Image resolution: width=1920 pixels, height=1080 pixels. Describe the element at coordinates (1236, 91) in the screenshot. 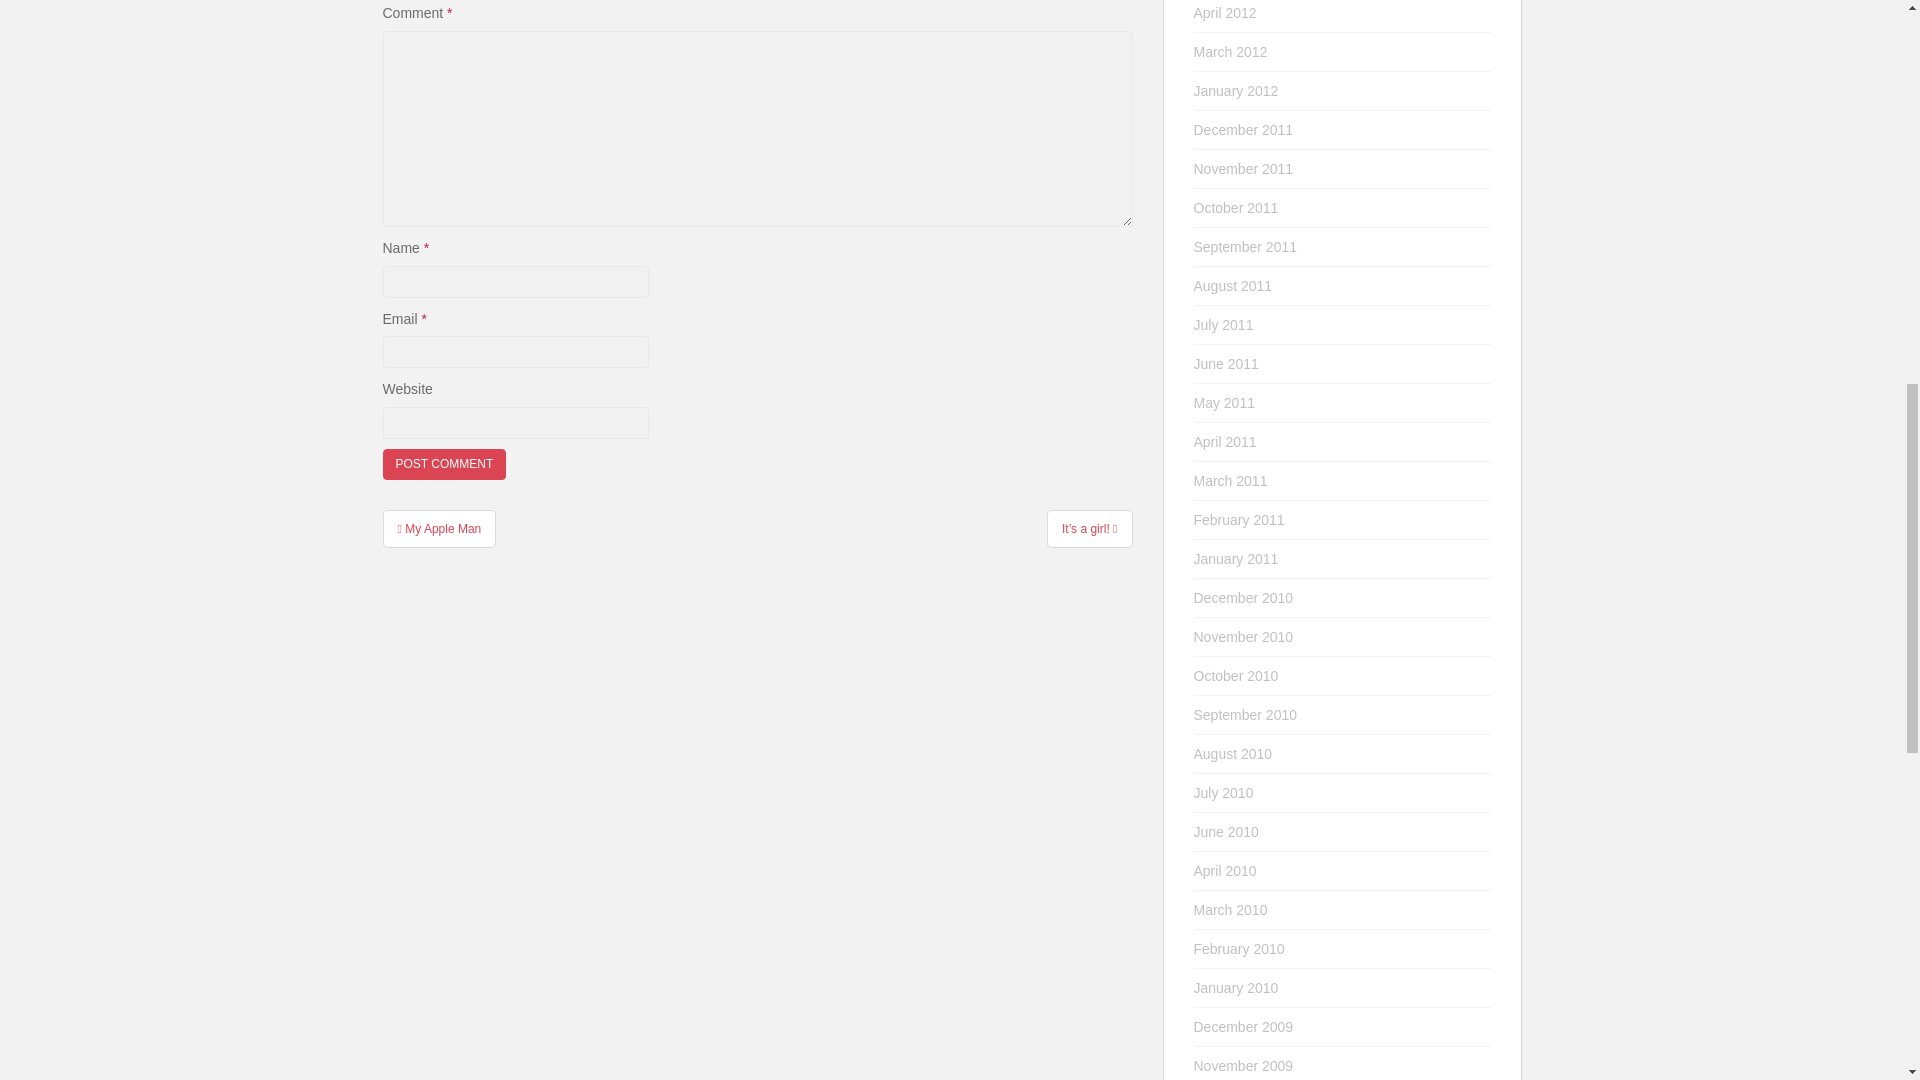

I see `January 2012` at that location.